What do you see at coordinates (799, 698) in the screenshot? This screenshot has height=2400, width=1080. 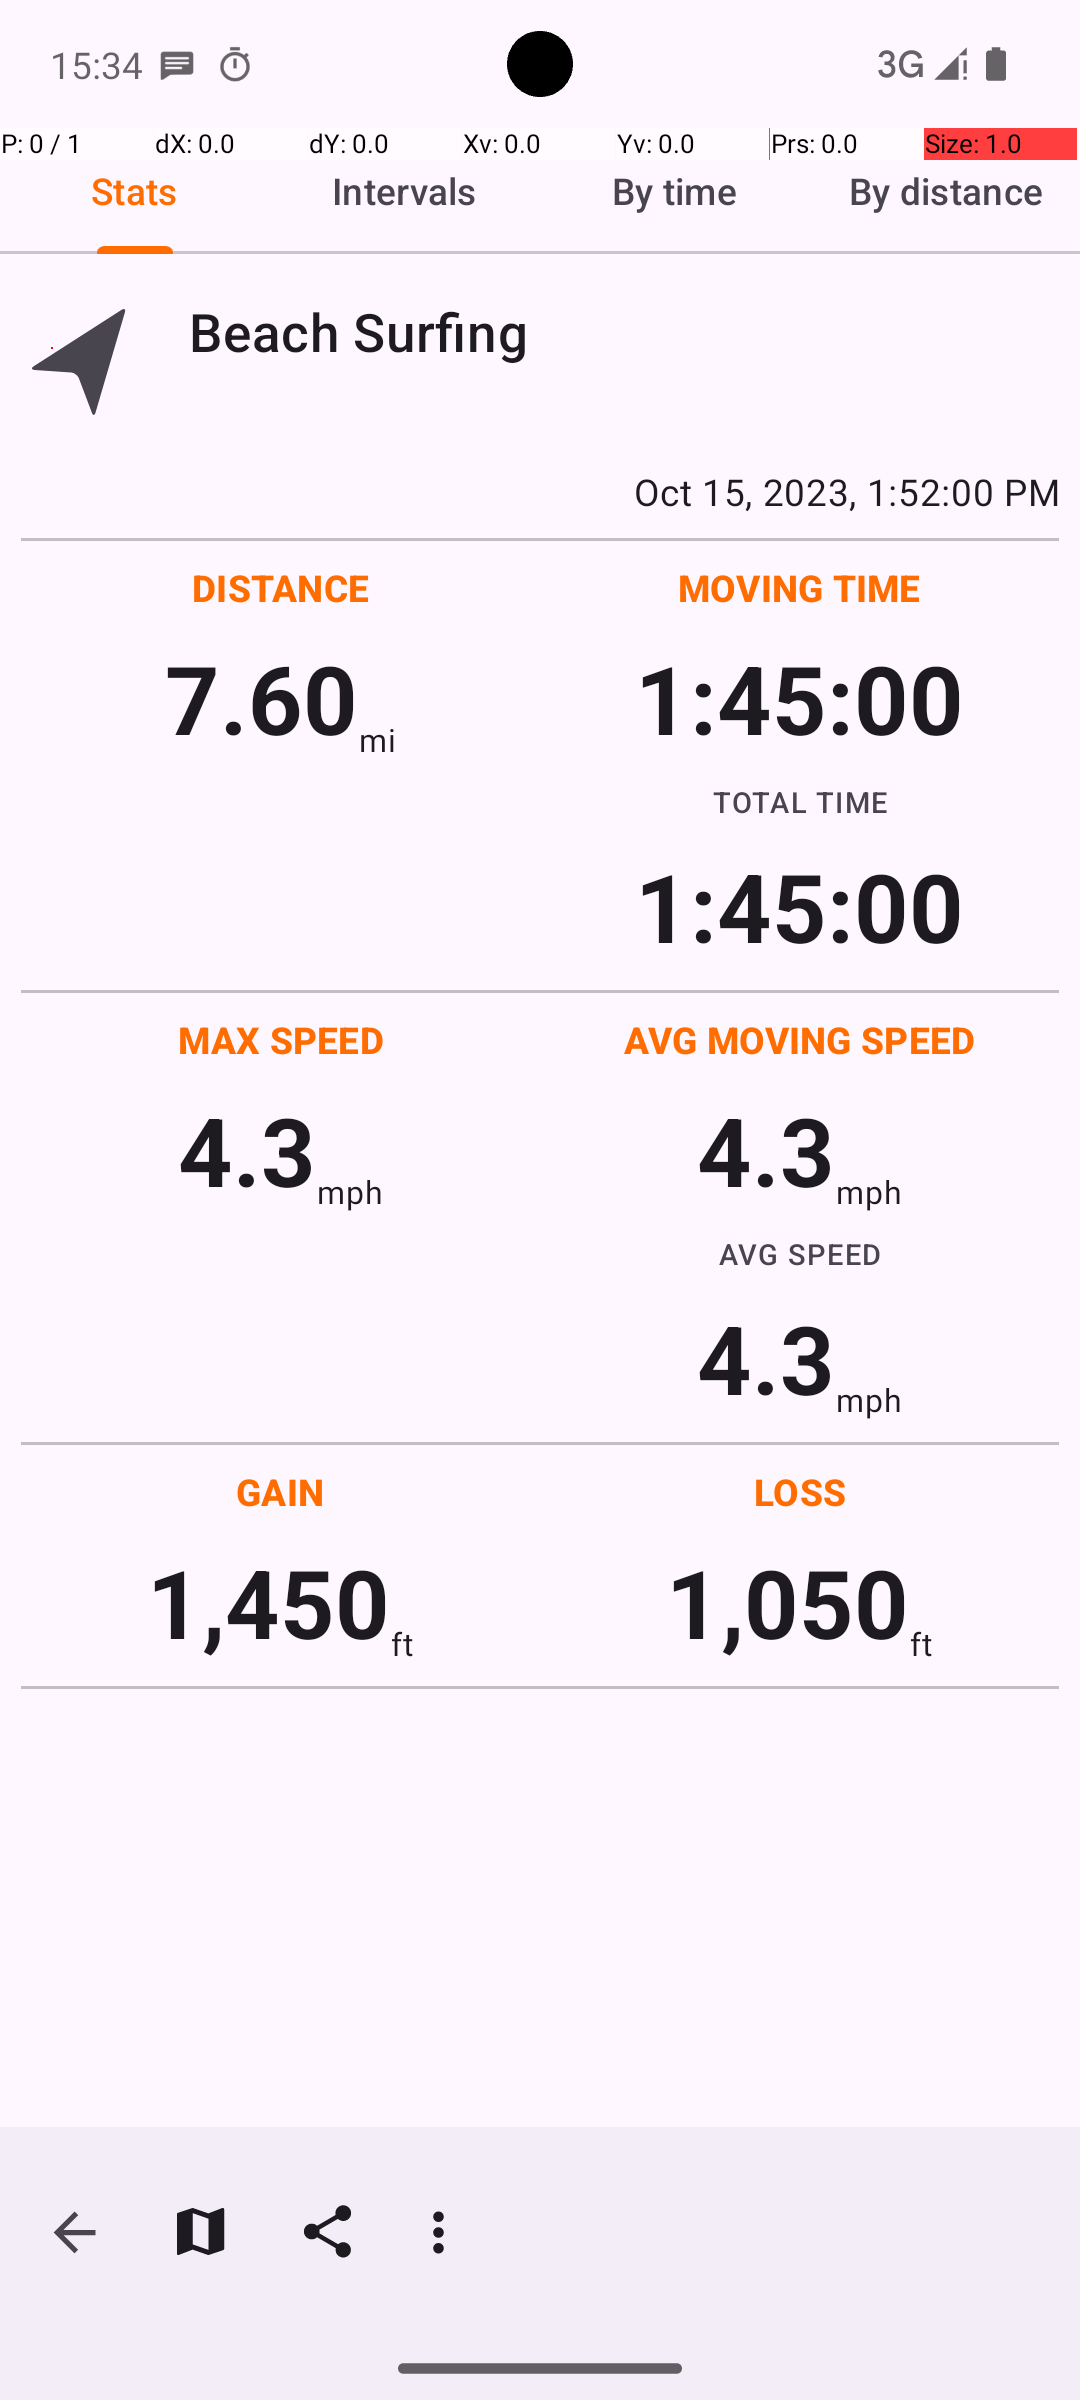 I see `1:45:00` at bounding box center [799, 698].